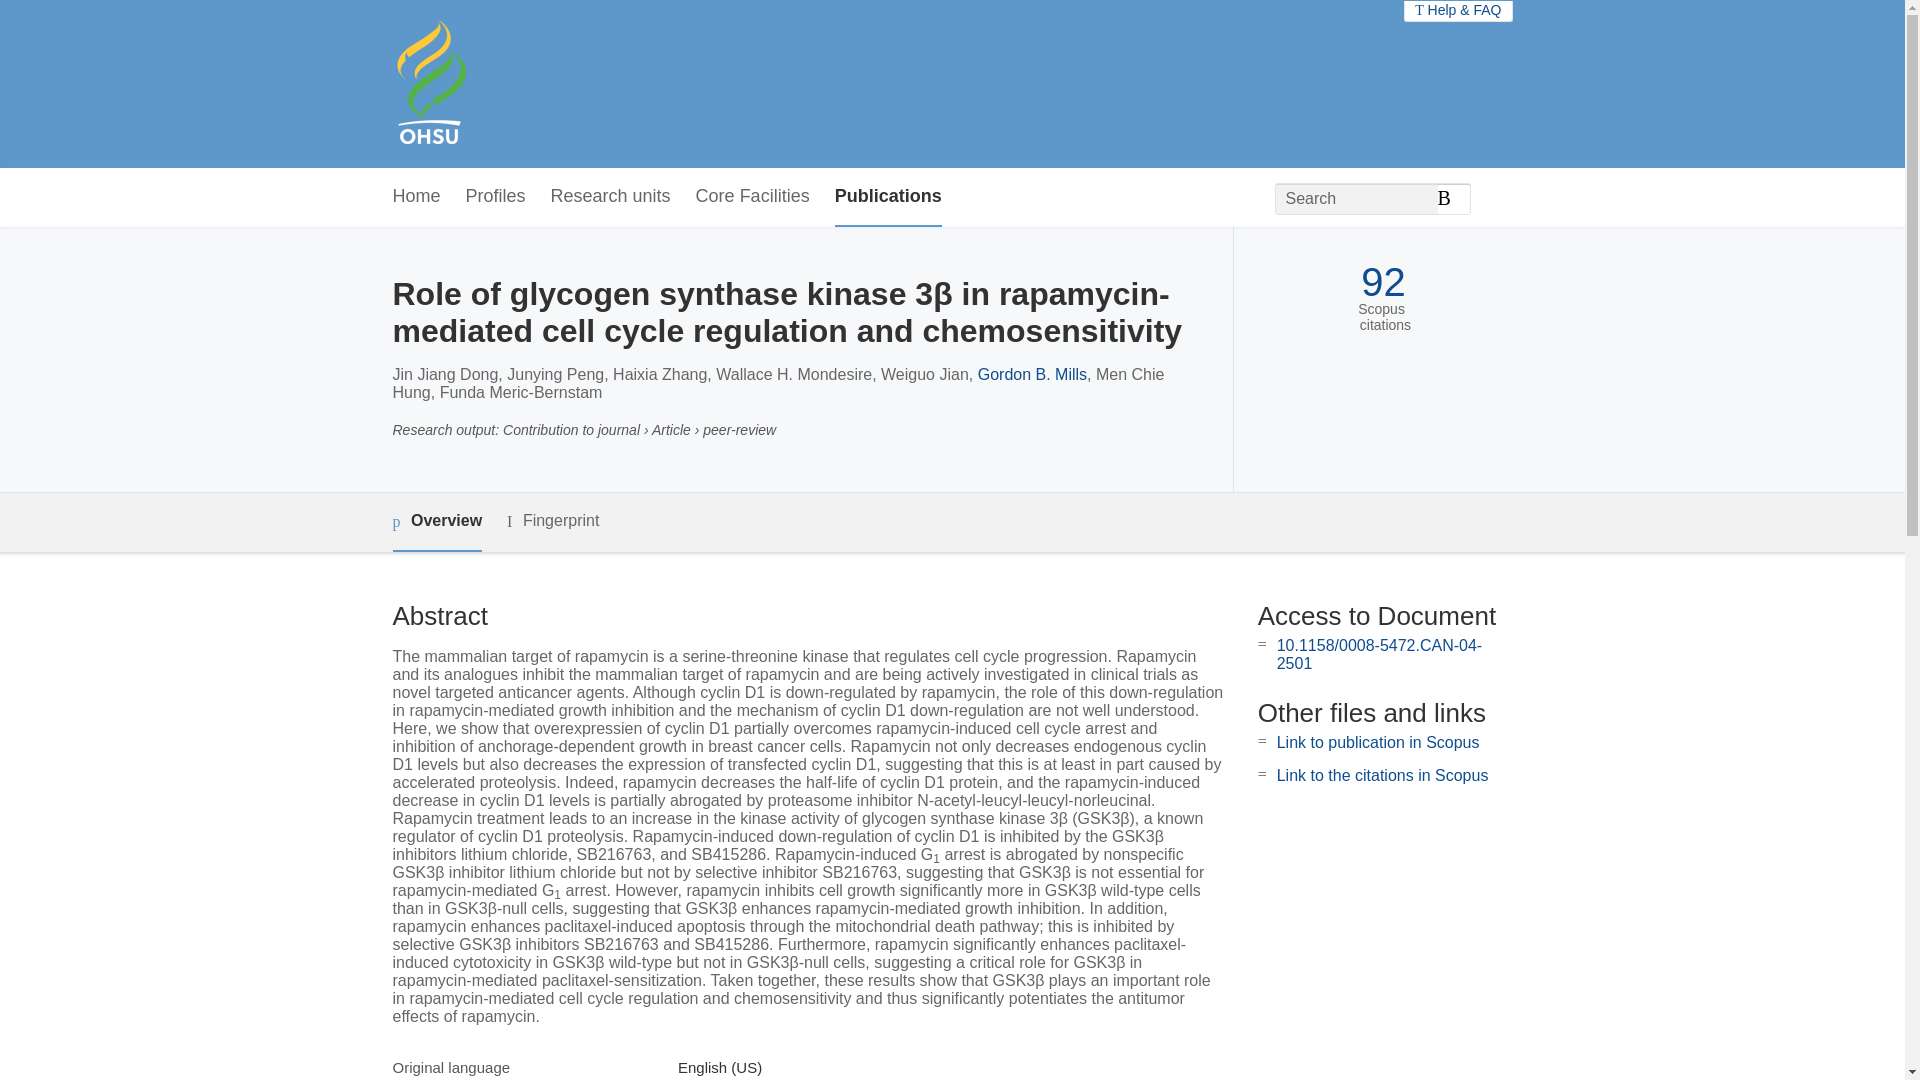  What do you see at coordinates (1032, 374) in the screenshot?
I see `Gordon B. Mills` at bounding box center [1032, 374].